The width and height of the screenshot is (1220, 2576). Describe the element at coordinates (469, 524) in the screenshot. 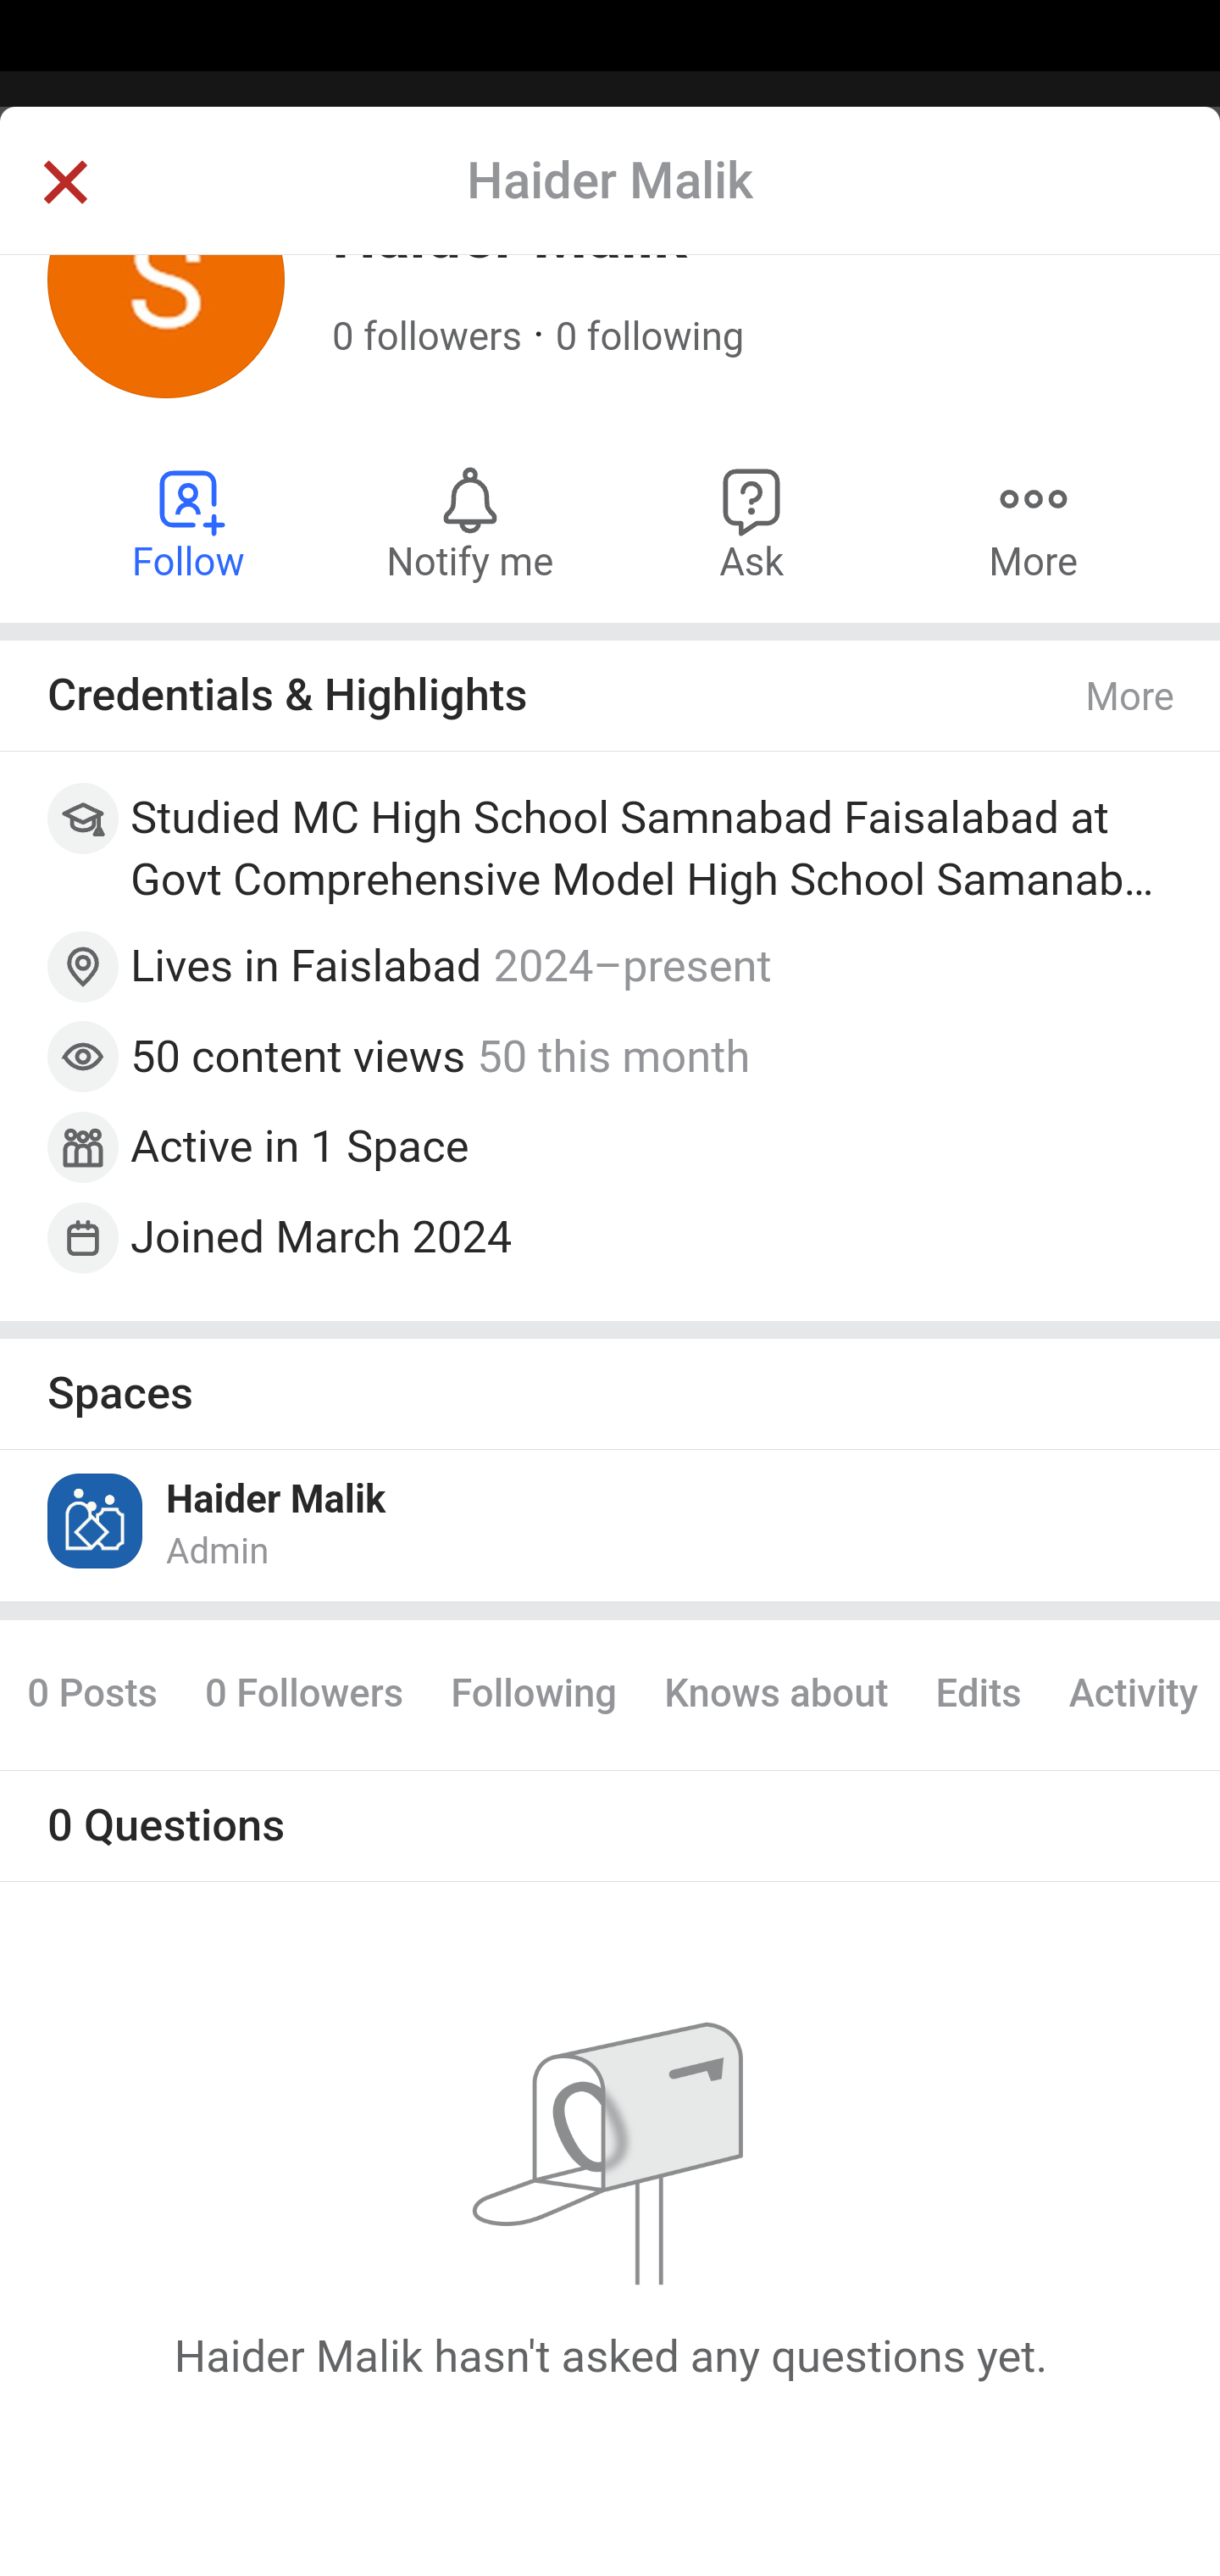

I see `Notify me` at that location.